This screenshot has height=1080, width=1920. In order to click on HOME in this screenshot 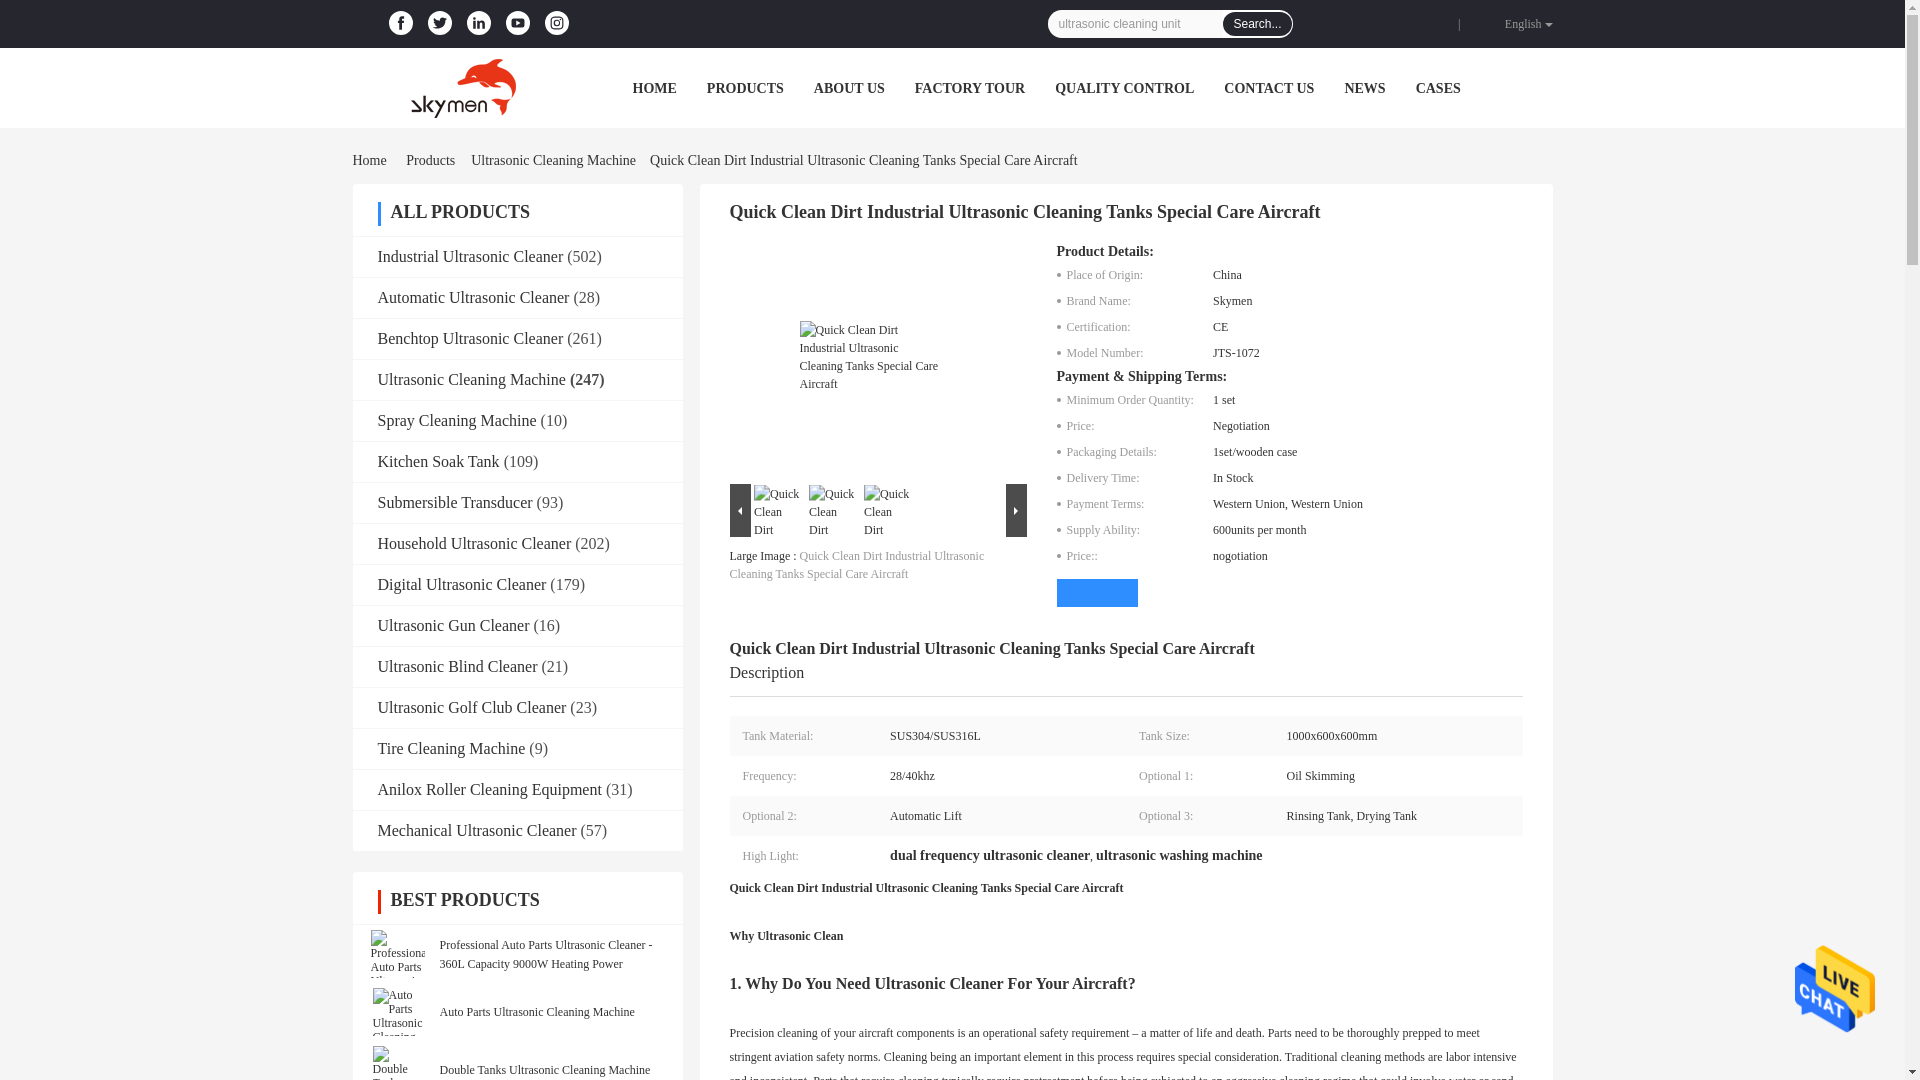, I will do `click(653, 88)`.